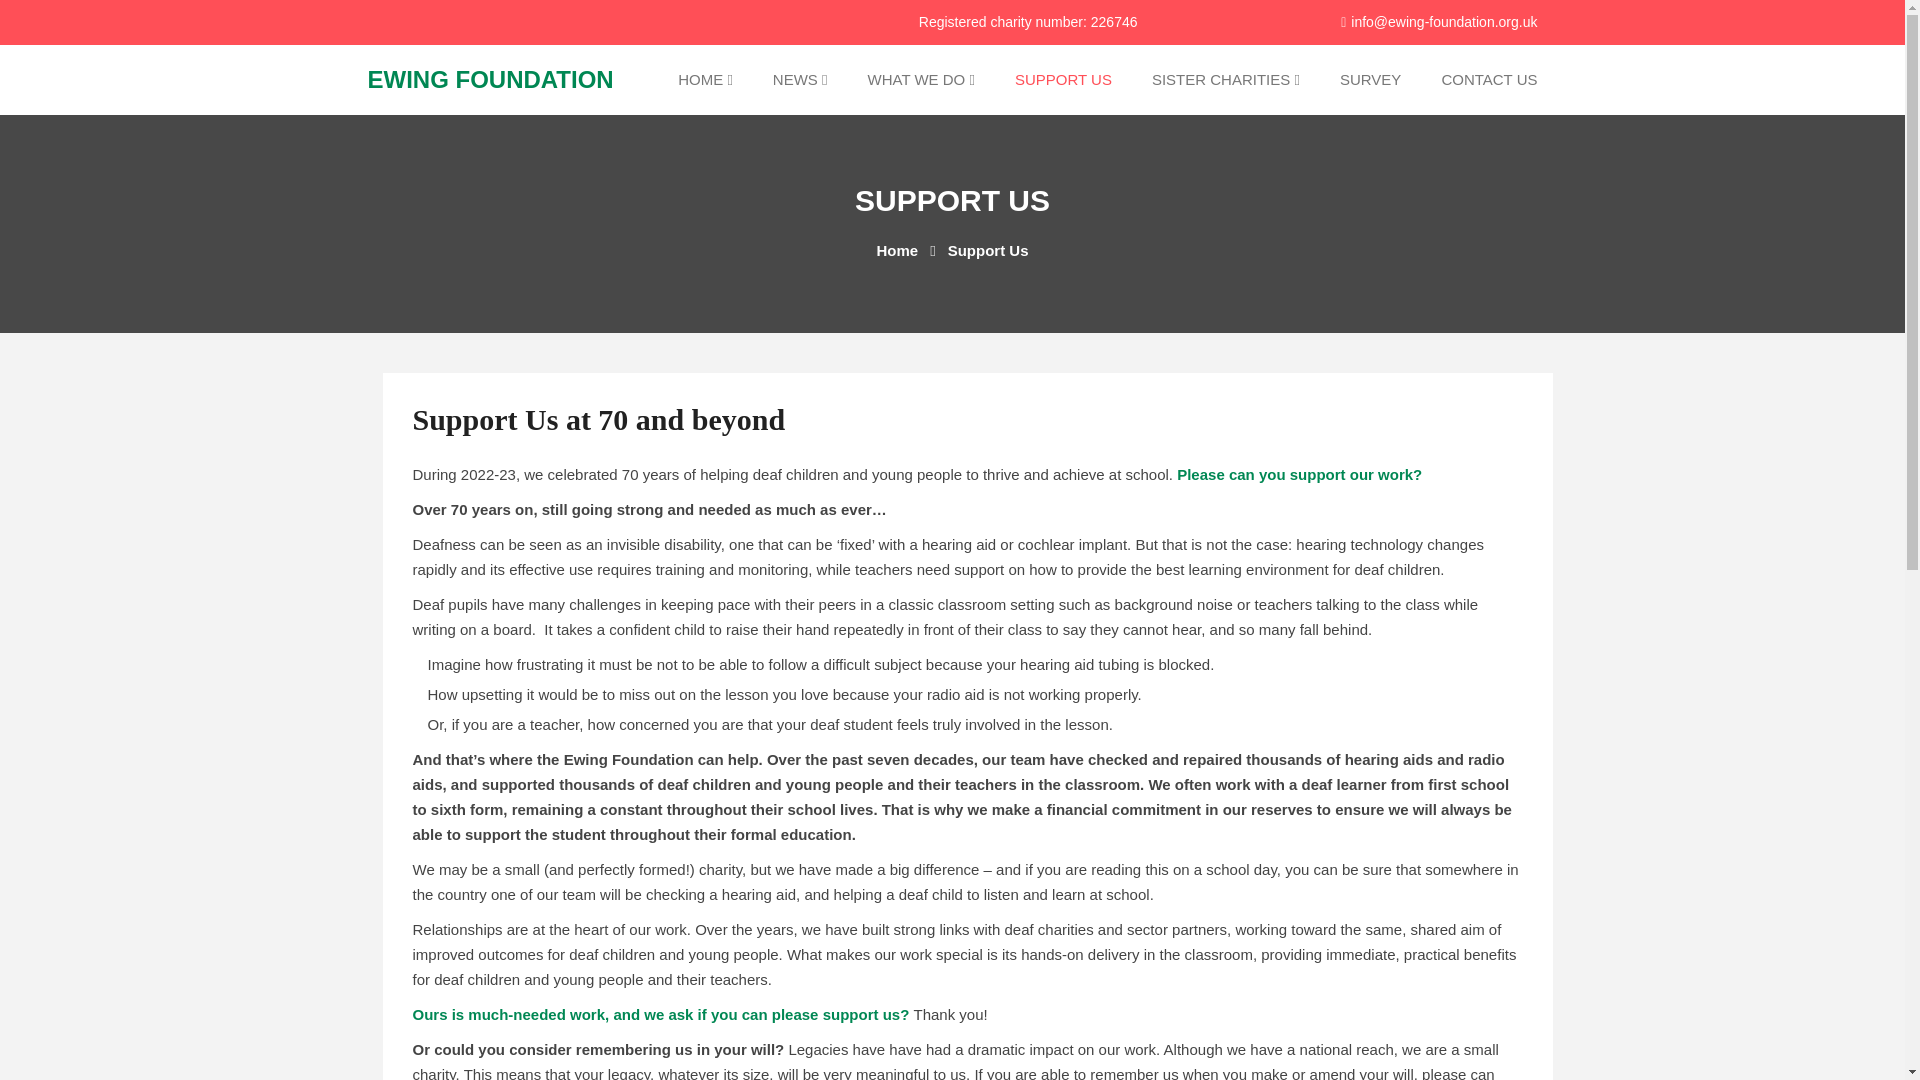  Describe the element at coordinates (921, 80) in the screenshot. I see `WHAT WE DO` at that location.